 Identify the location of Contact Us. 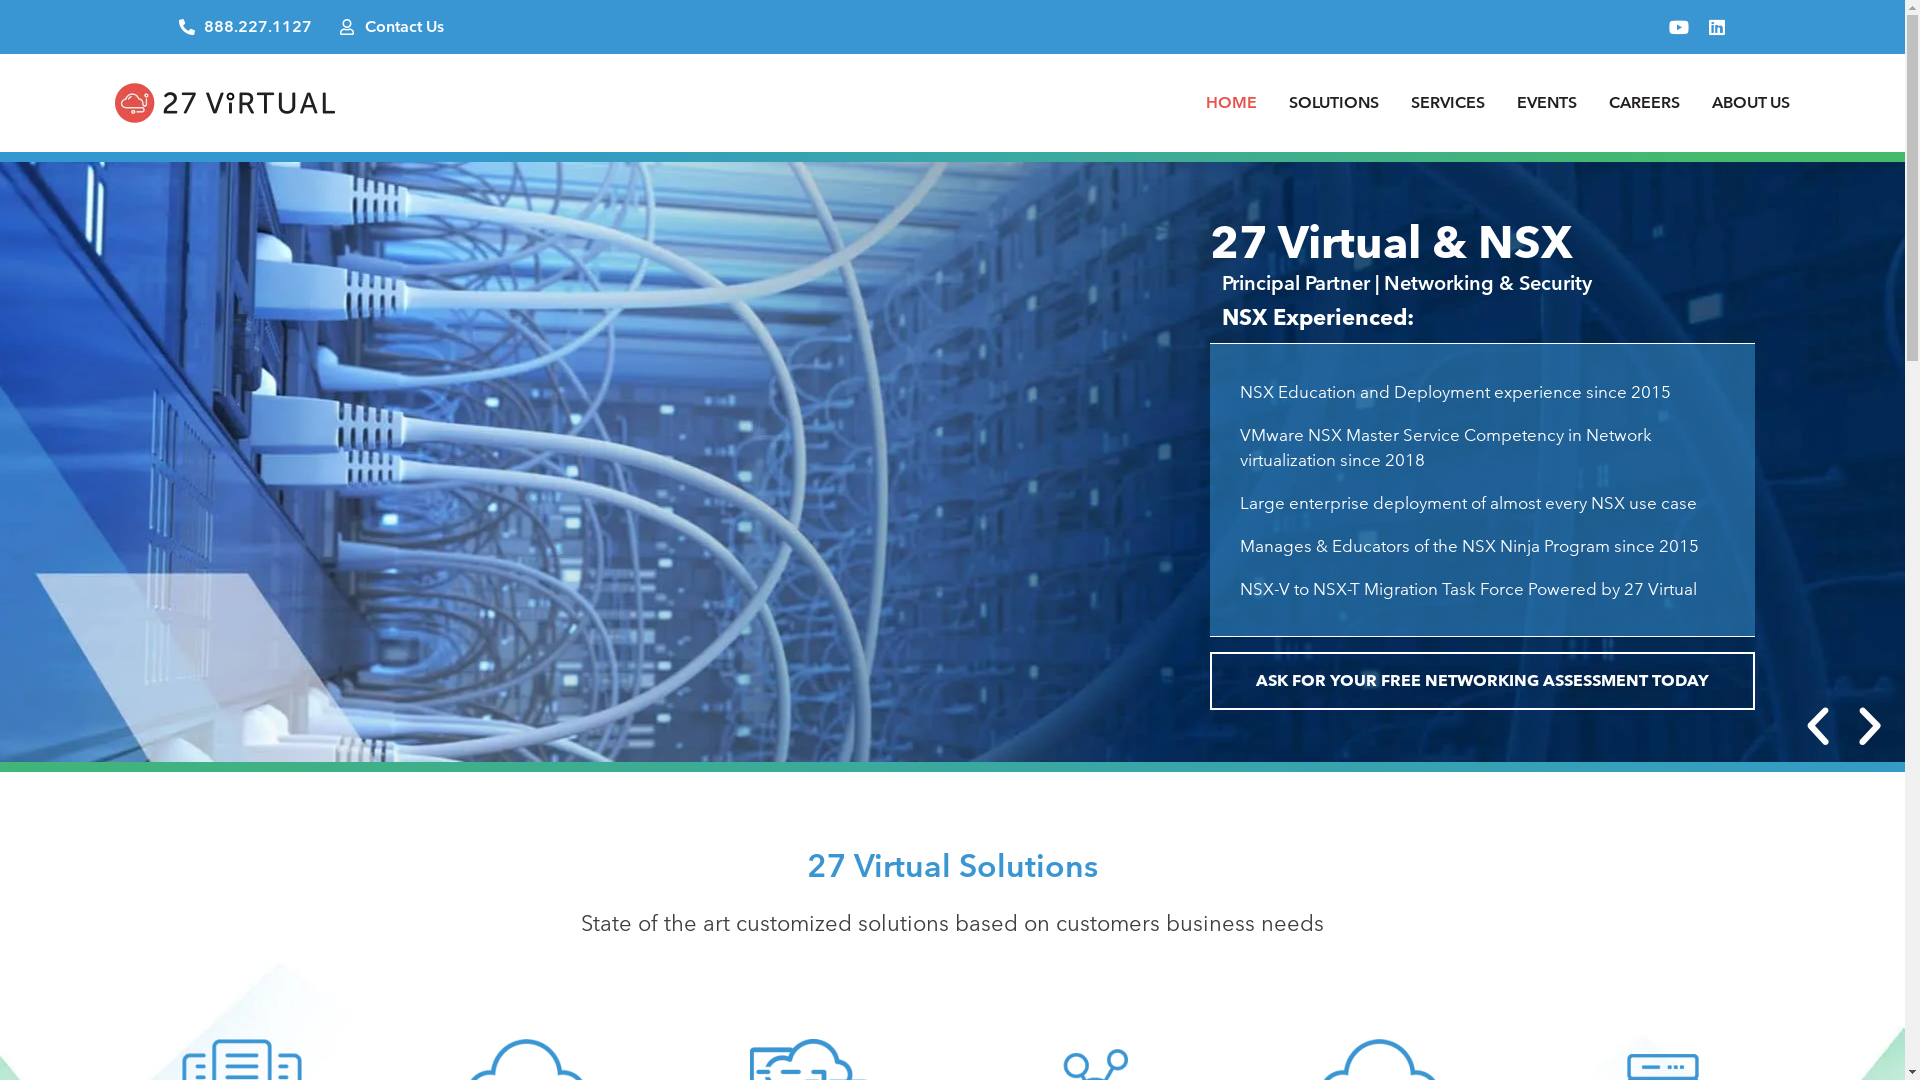
(392, 26).